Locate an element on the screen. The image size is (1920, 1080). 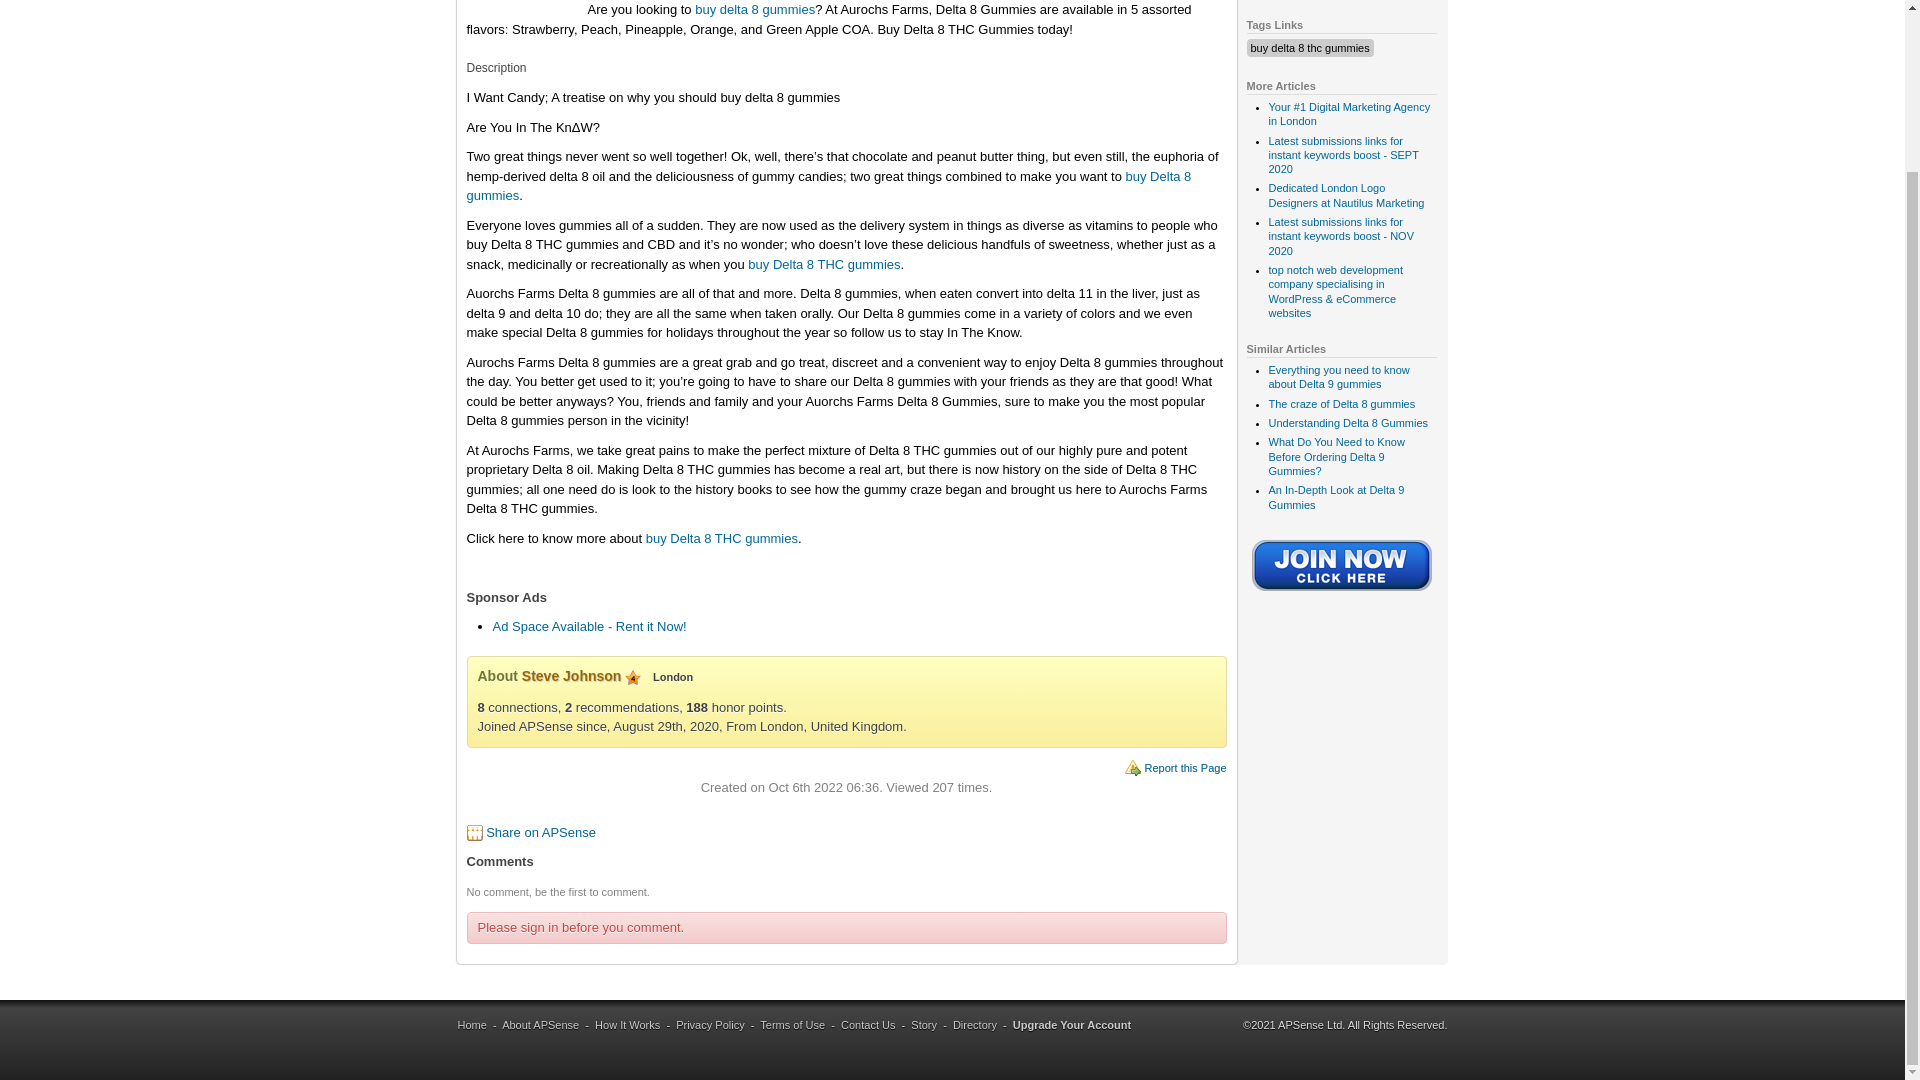
Report this Page is located at coordinates (1185, 768).